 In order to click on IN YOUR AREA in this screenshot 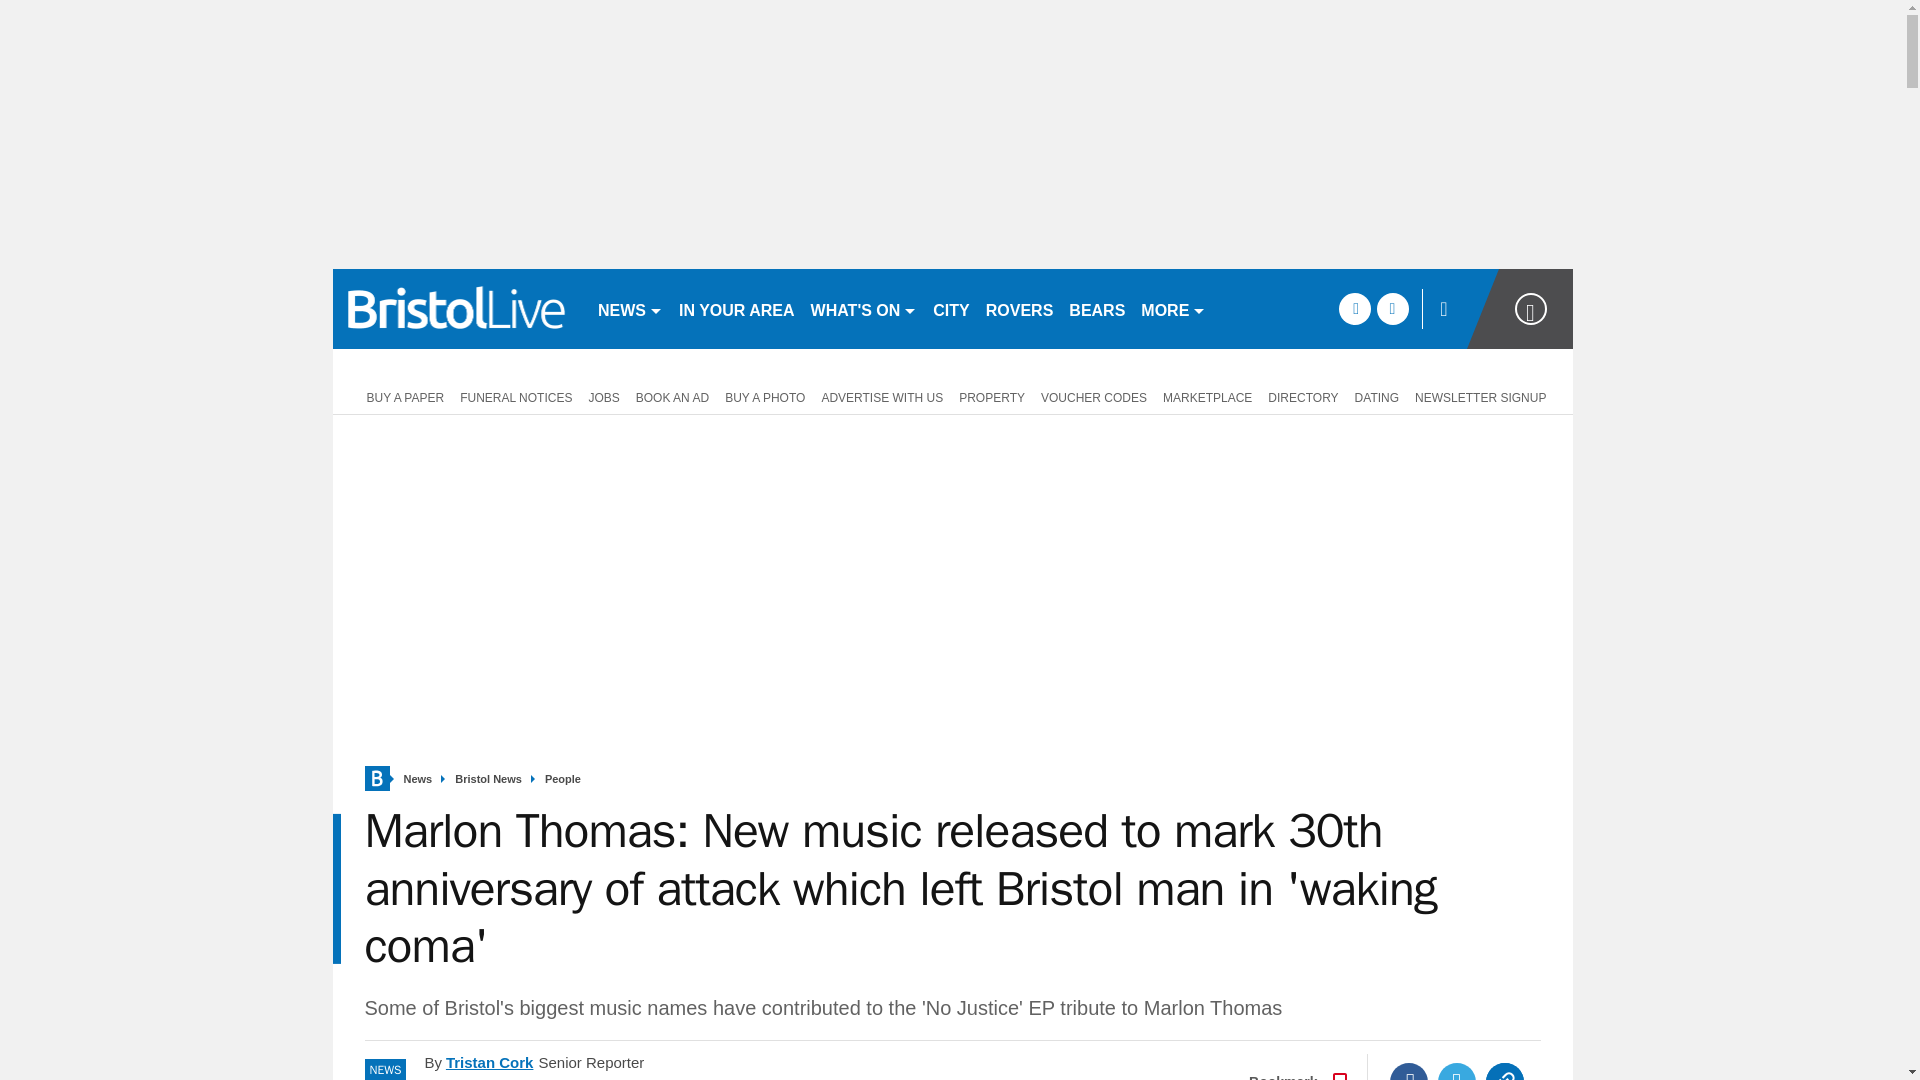, I will do `click(736, 308)`.